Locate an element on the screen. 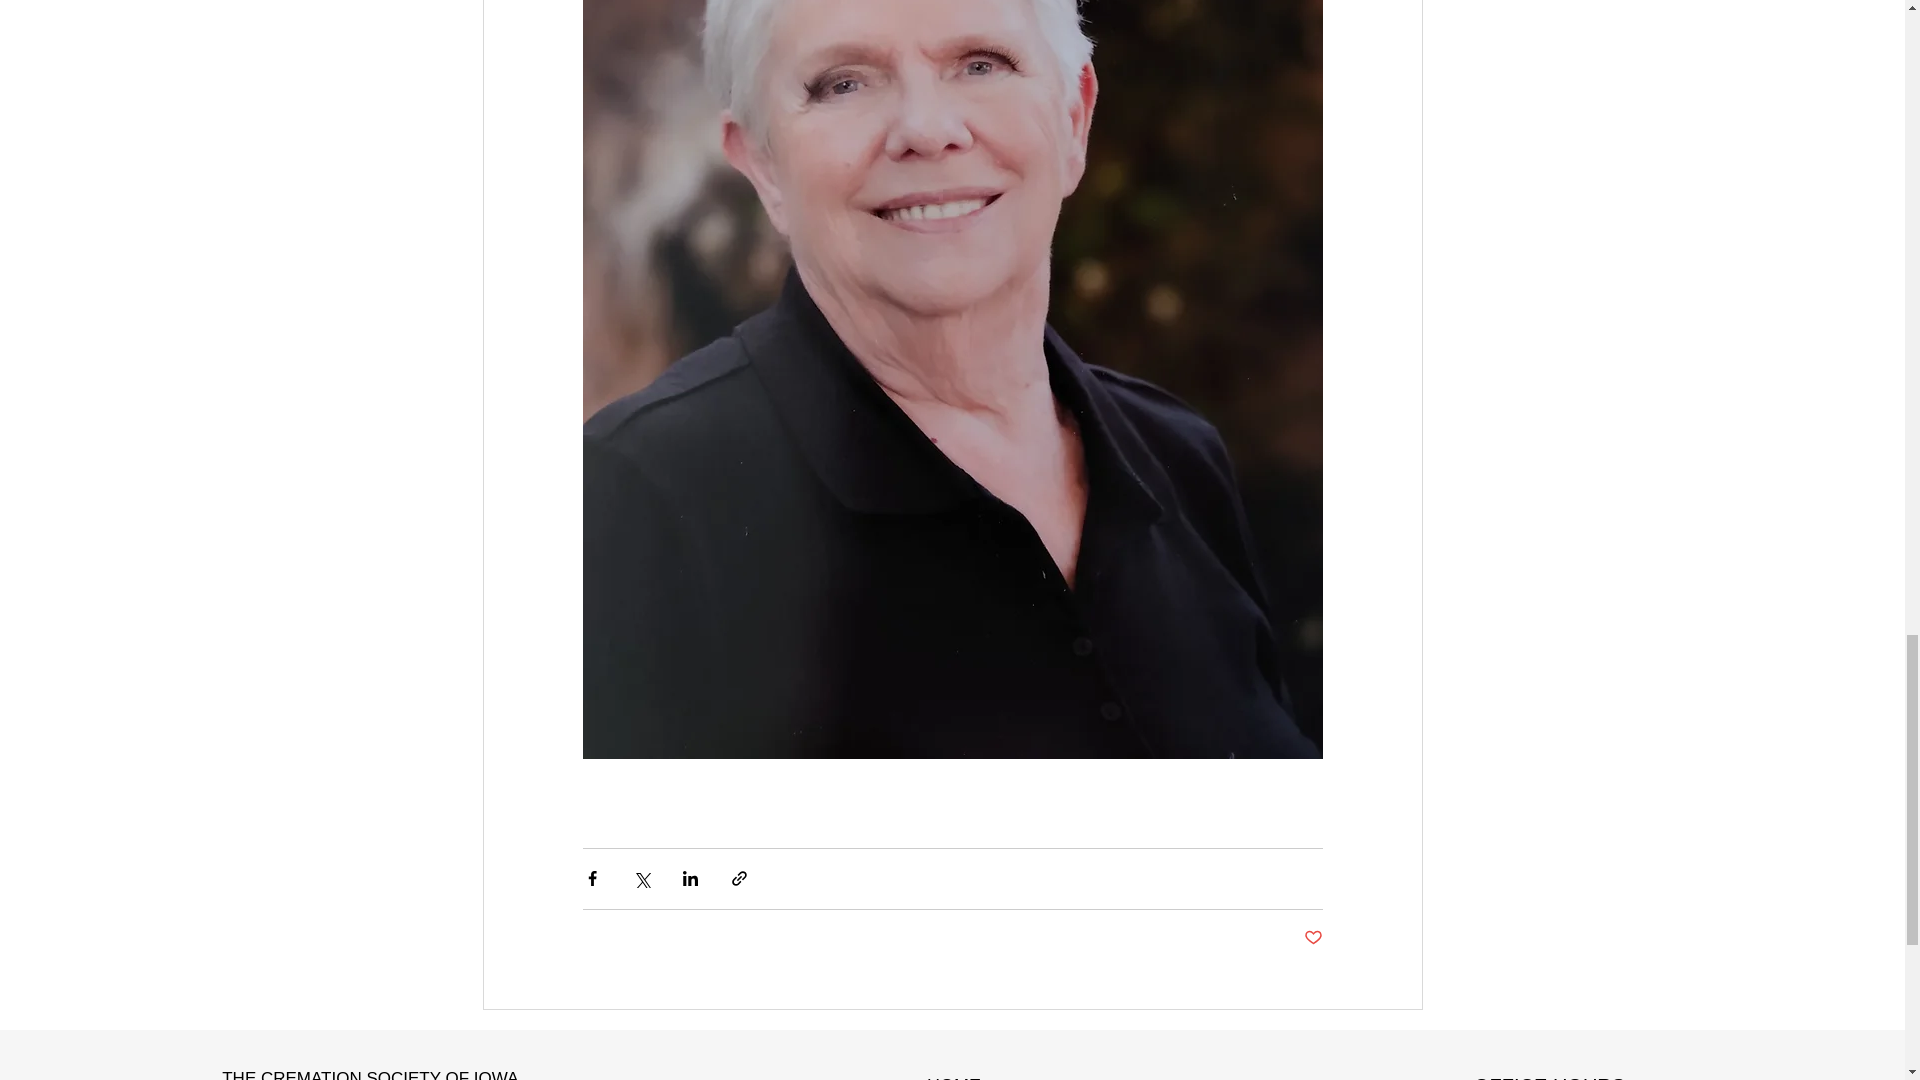  HOME is located at coordinates (954, 1078).